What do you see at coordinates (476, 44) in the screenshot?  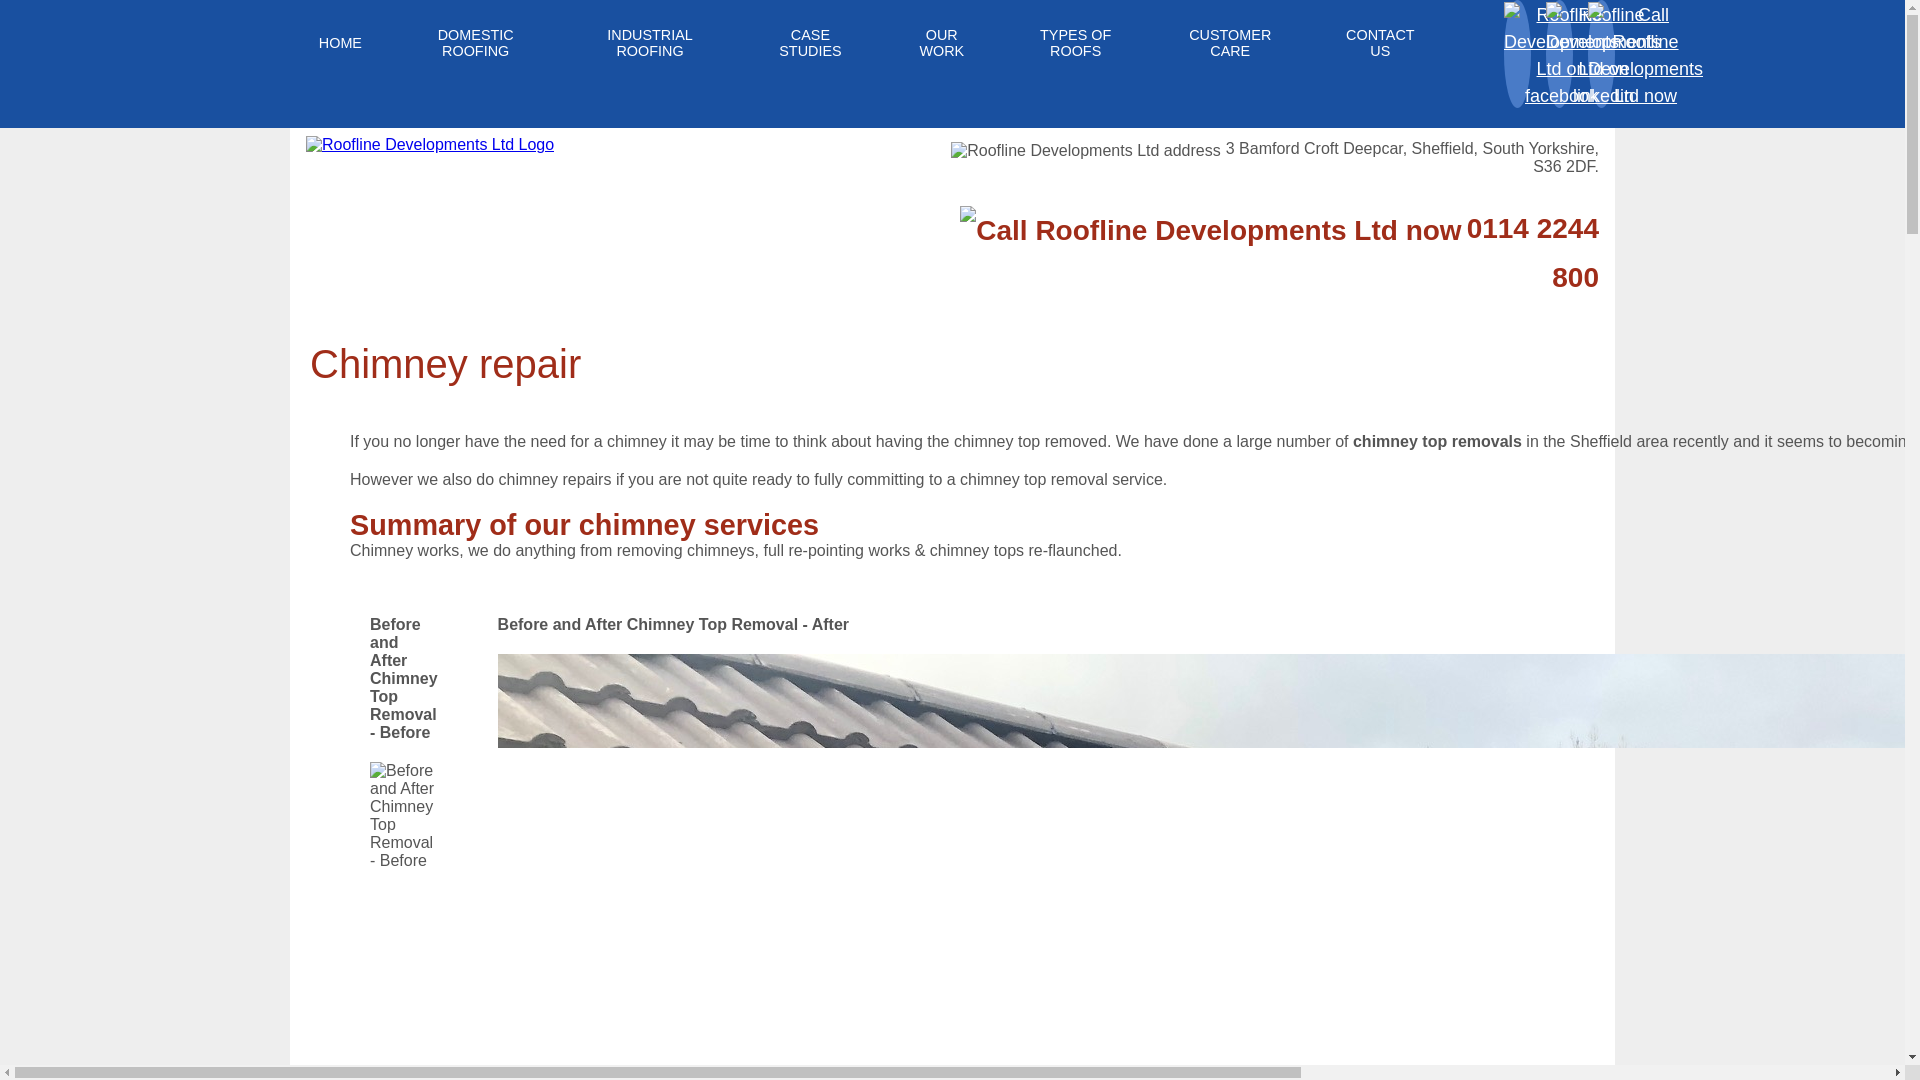 I see `DOMESTIC ROOFING` at bounding box center [476, 44].